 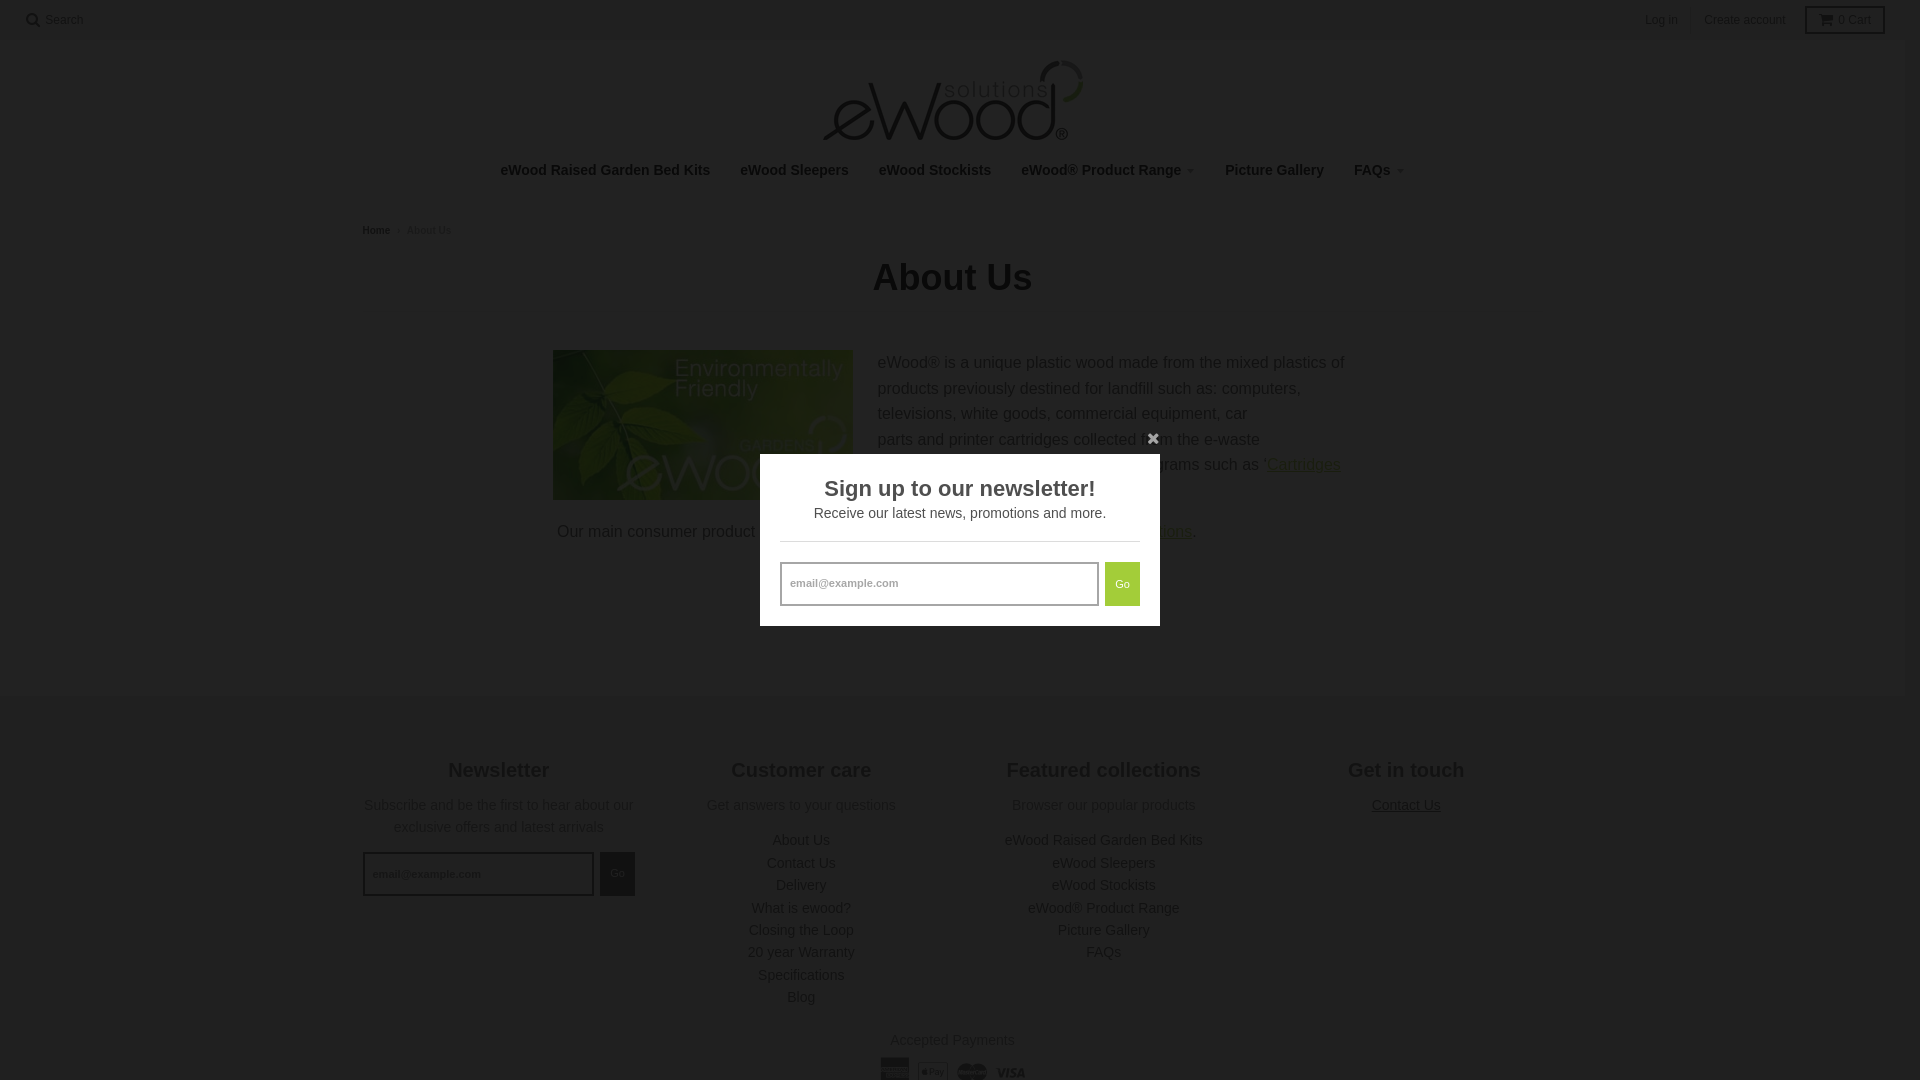 I want to click on eWood Sleepers, so click(x=794, y=170).